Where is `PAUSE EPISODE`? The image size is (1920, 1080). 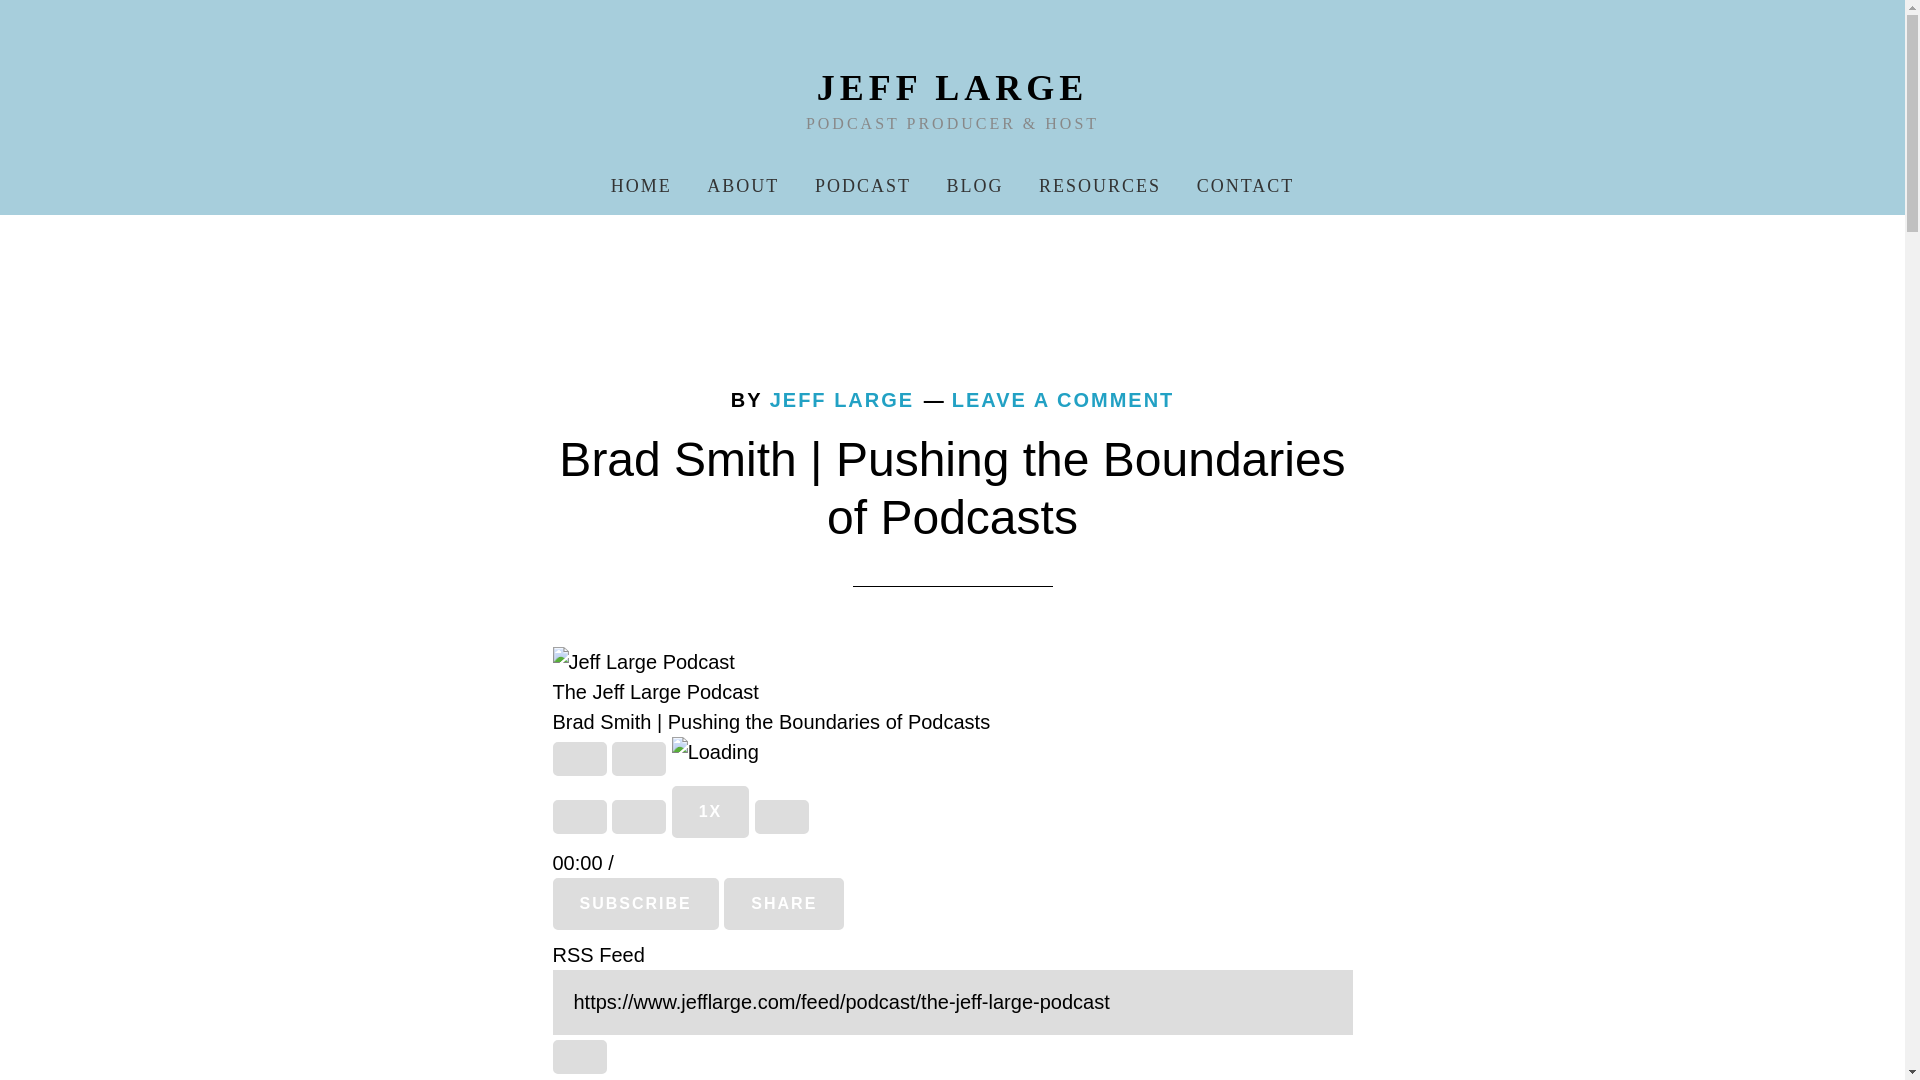
PAUSE EPISODE is located at coordinates (639, 758).